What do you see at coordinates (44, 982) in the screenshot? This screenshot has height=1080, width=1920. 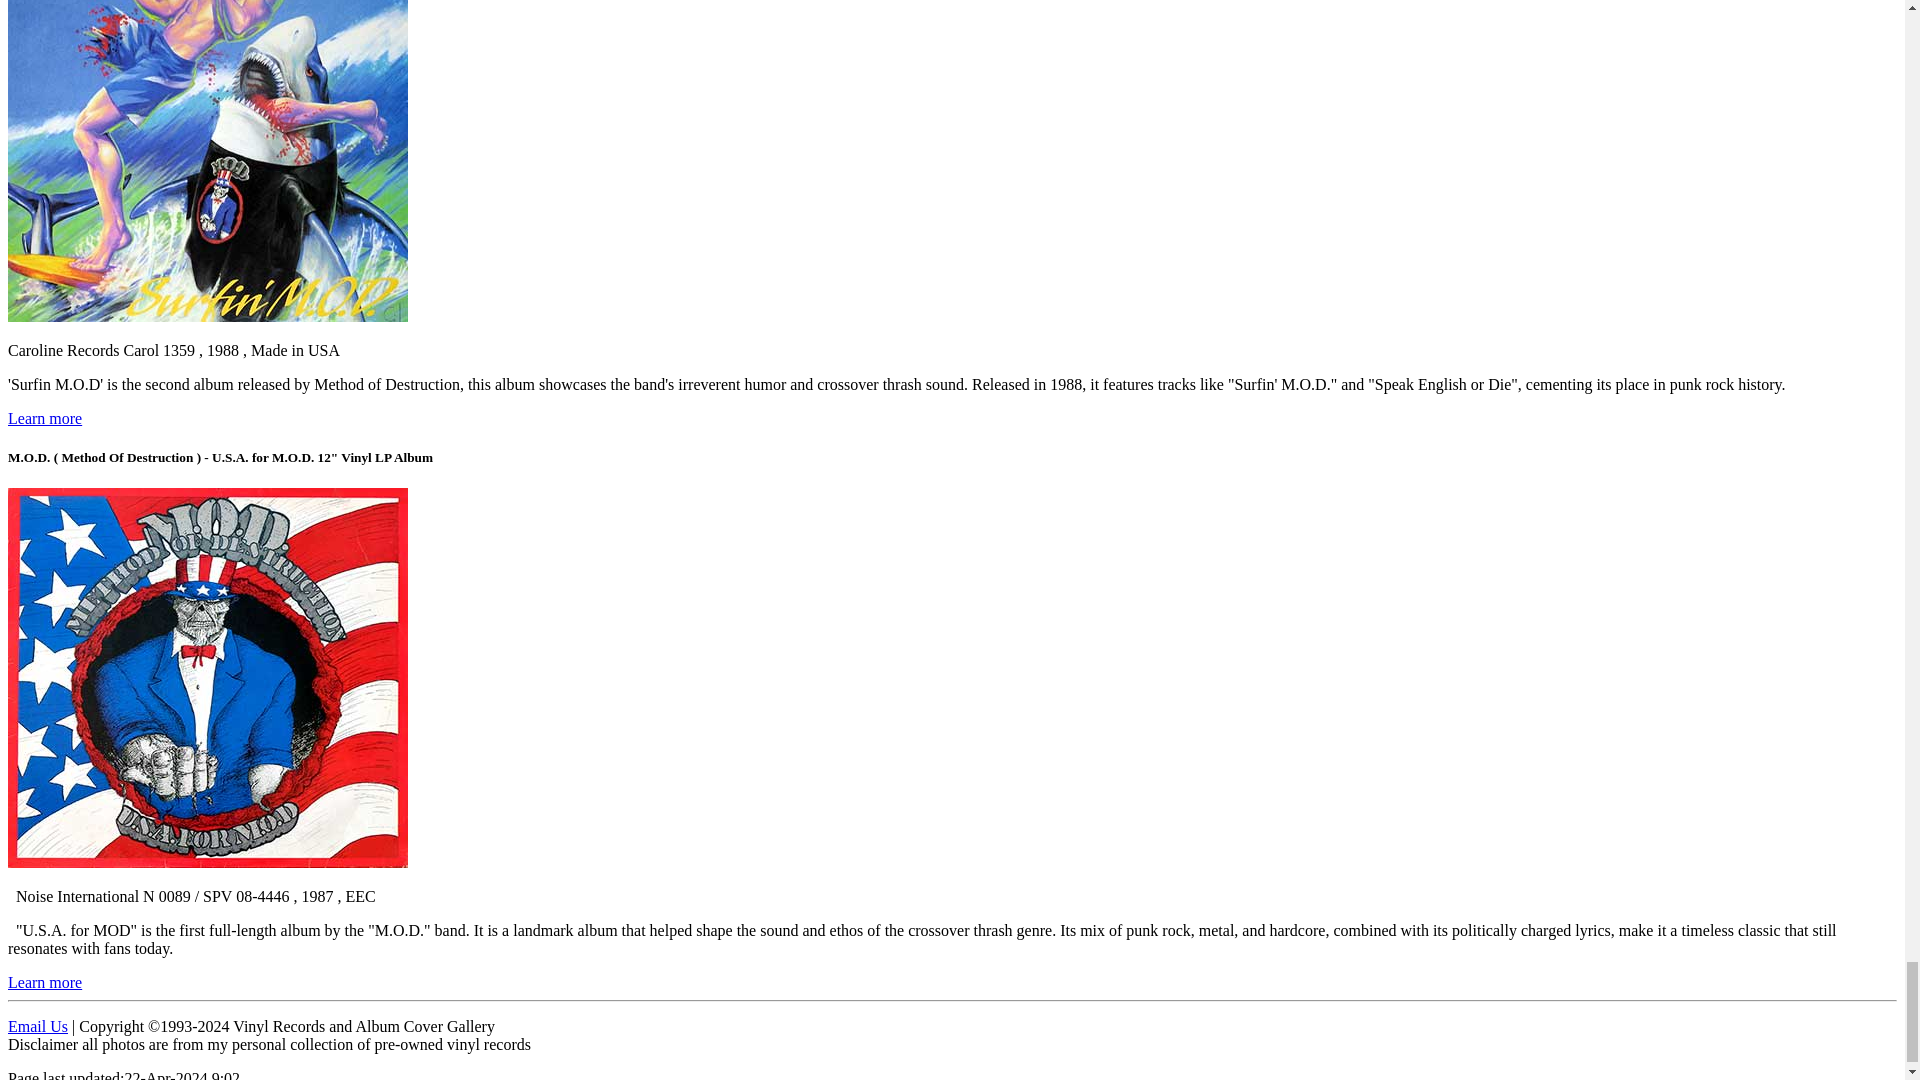 I see `Learn more` at bounding box center [44, 982].